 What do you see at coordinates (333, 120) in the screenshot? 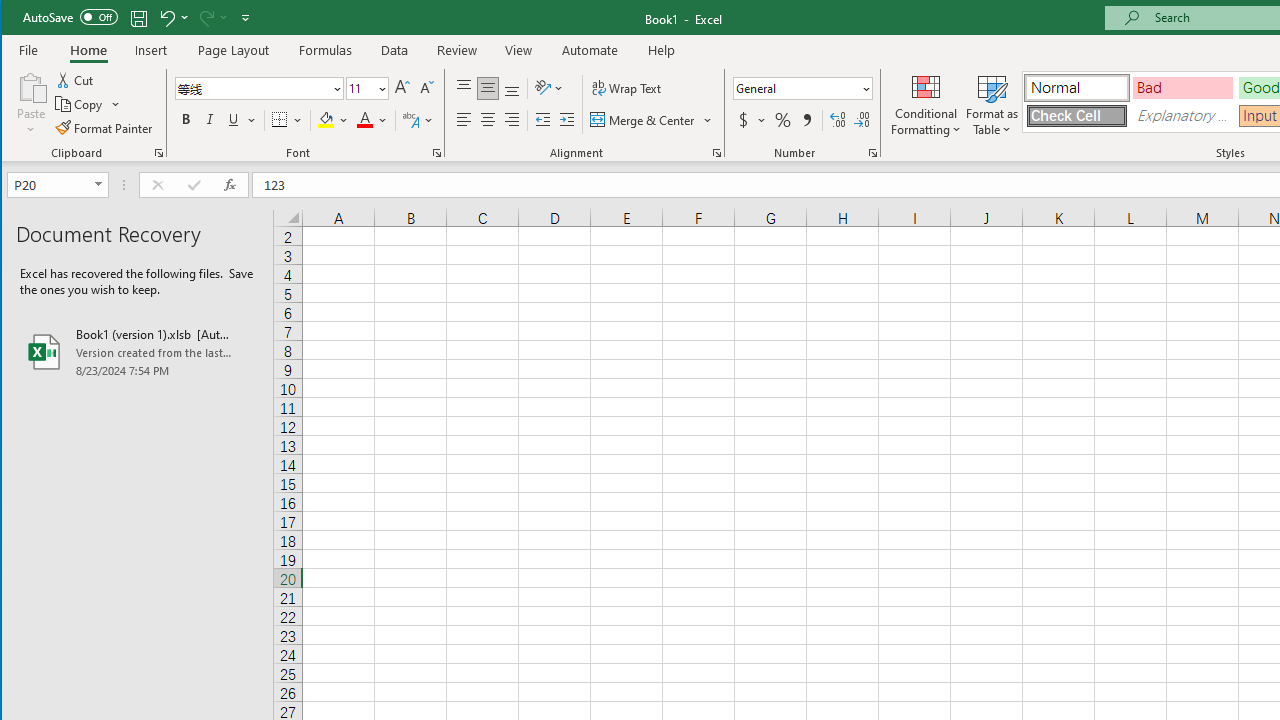
I see `Fill Color` at bounding box center [333, 120].